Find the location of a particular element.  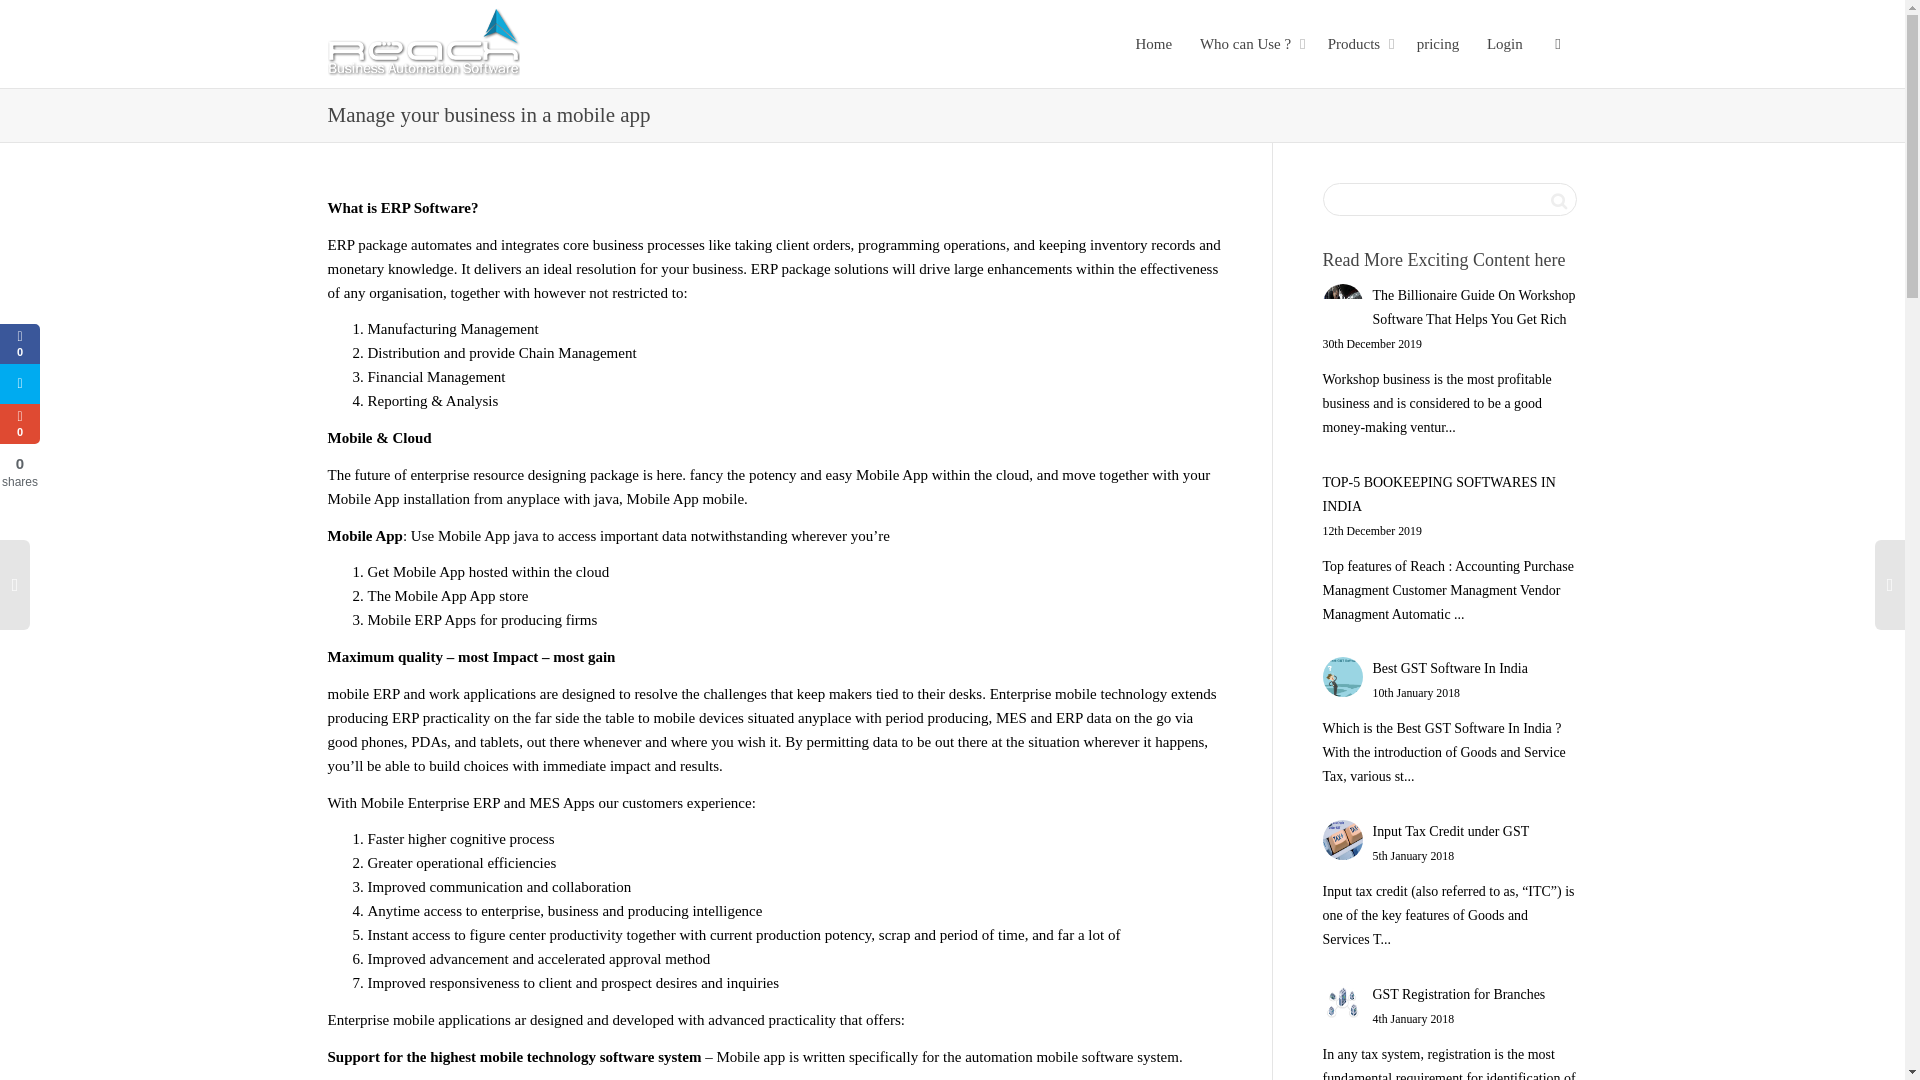

Reach Accounting Software is located at coordinates (424, 44).